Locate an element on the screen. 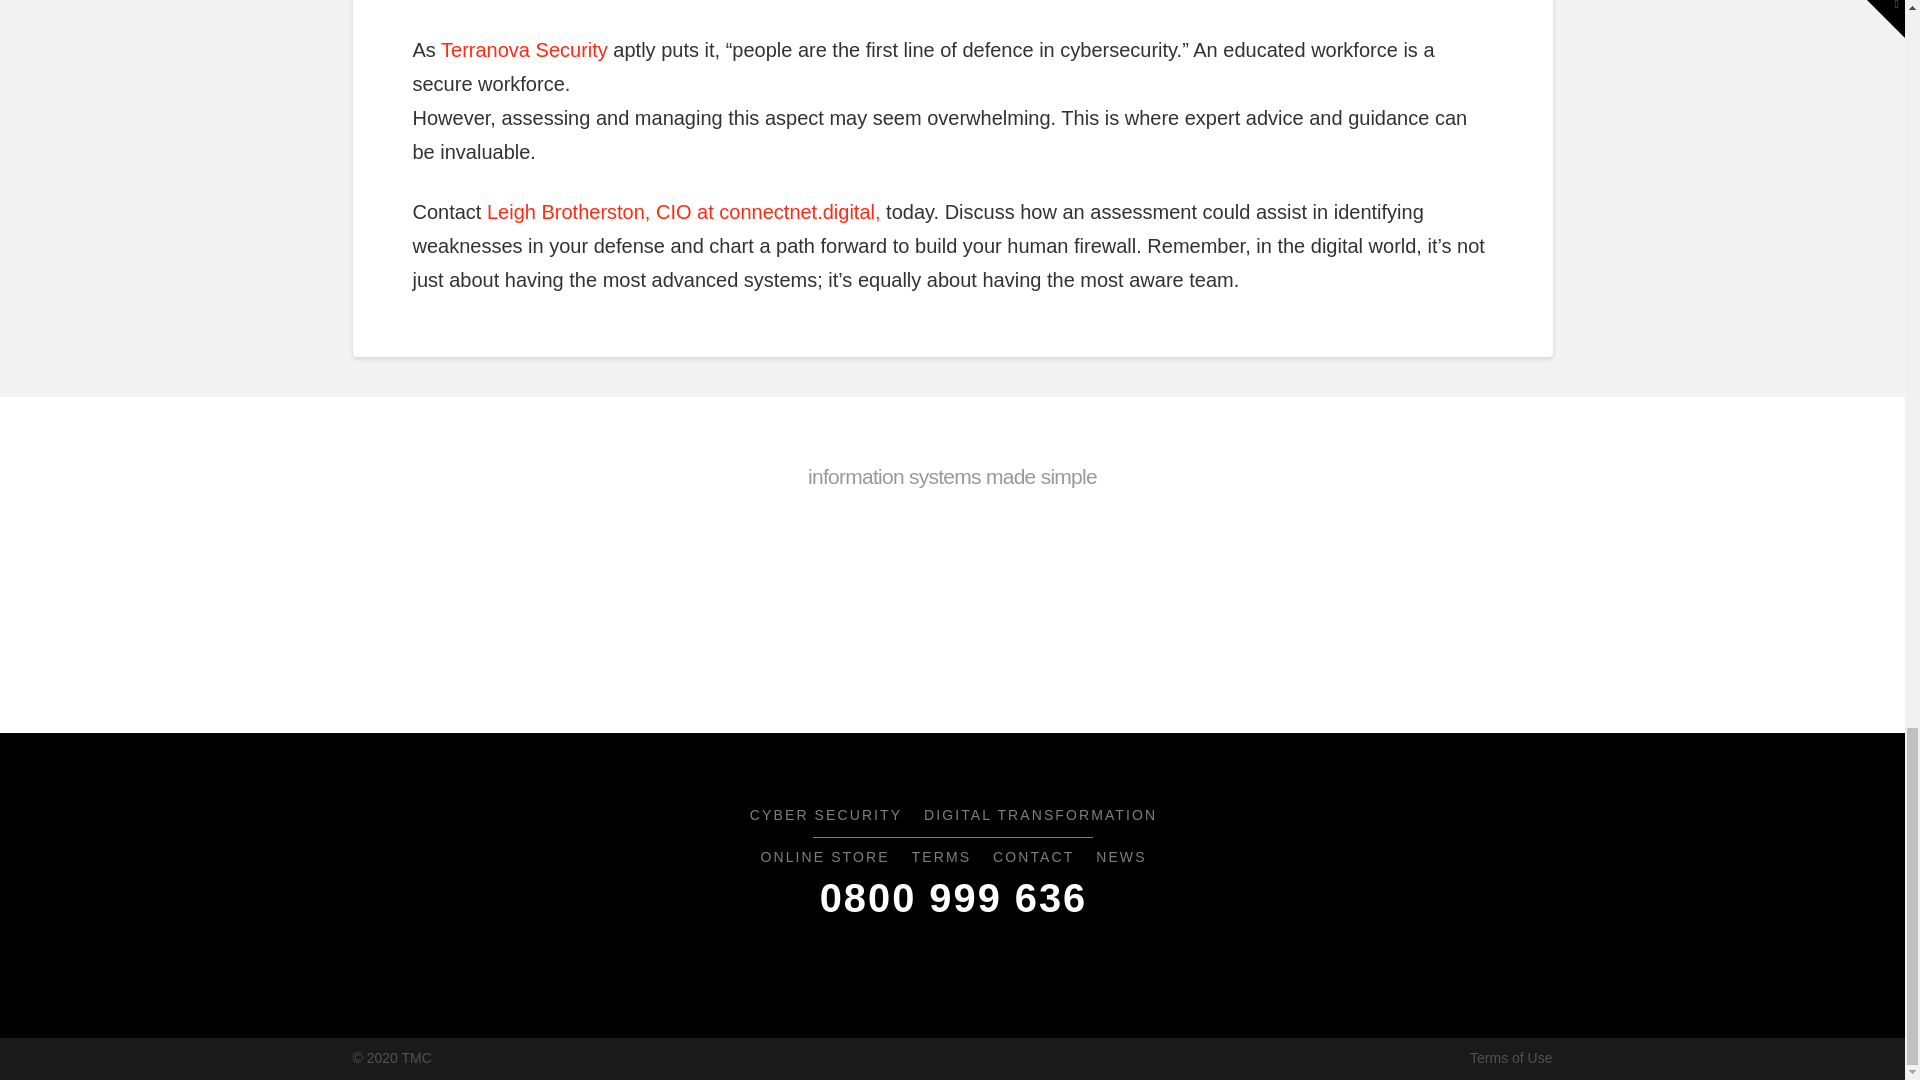 This screenshot has width=1920, height=1080. Terranova Security is located at coordinates (524, 49).